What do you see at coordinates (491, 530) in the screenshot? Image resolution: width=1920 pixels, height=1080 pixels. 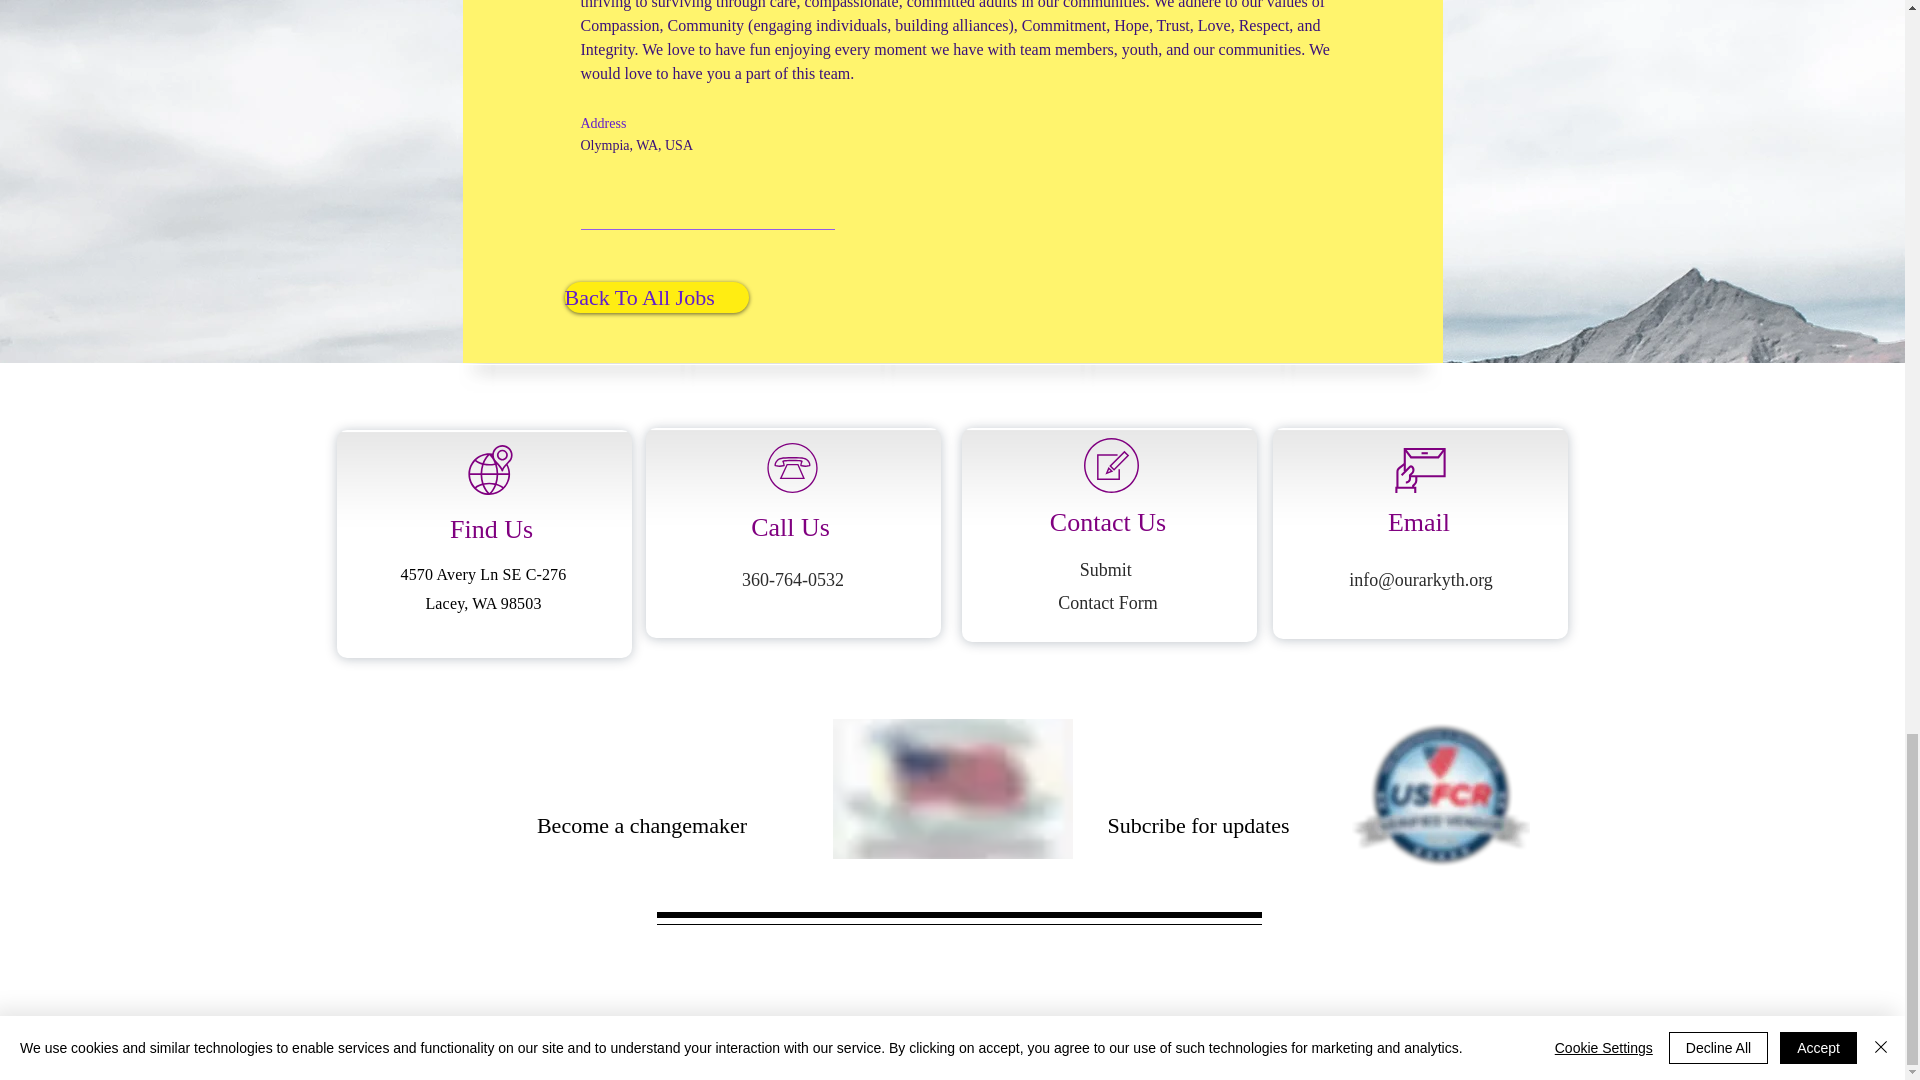 I see `Find Us` at bounding box center [491, 530].